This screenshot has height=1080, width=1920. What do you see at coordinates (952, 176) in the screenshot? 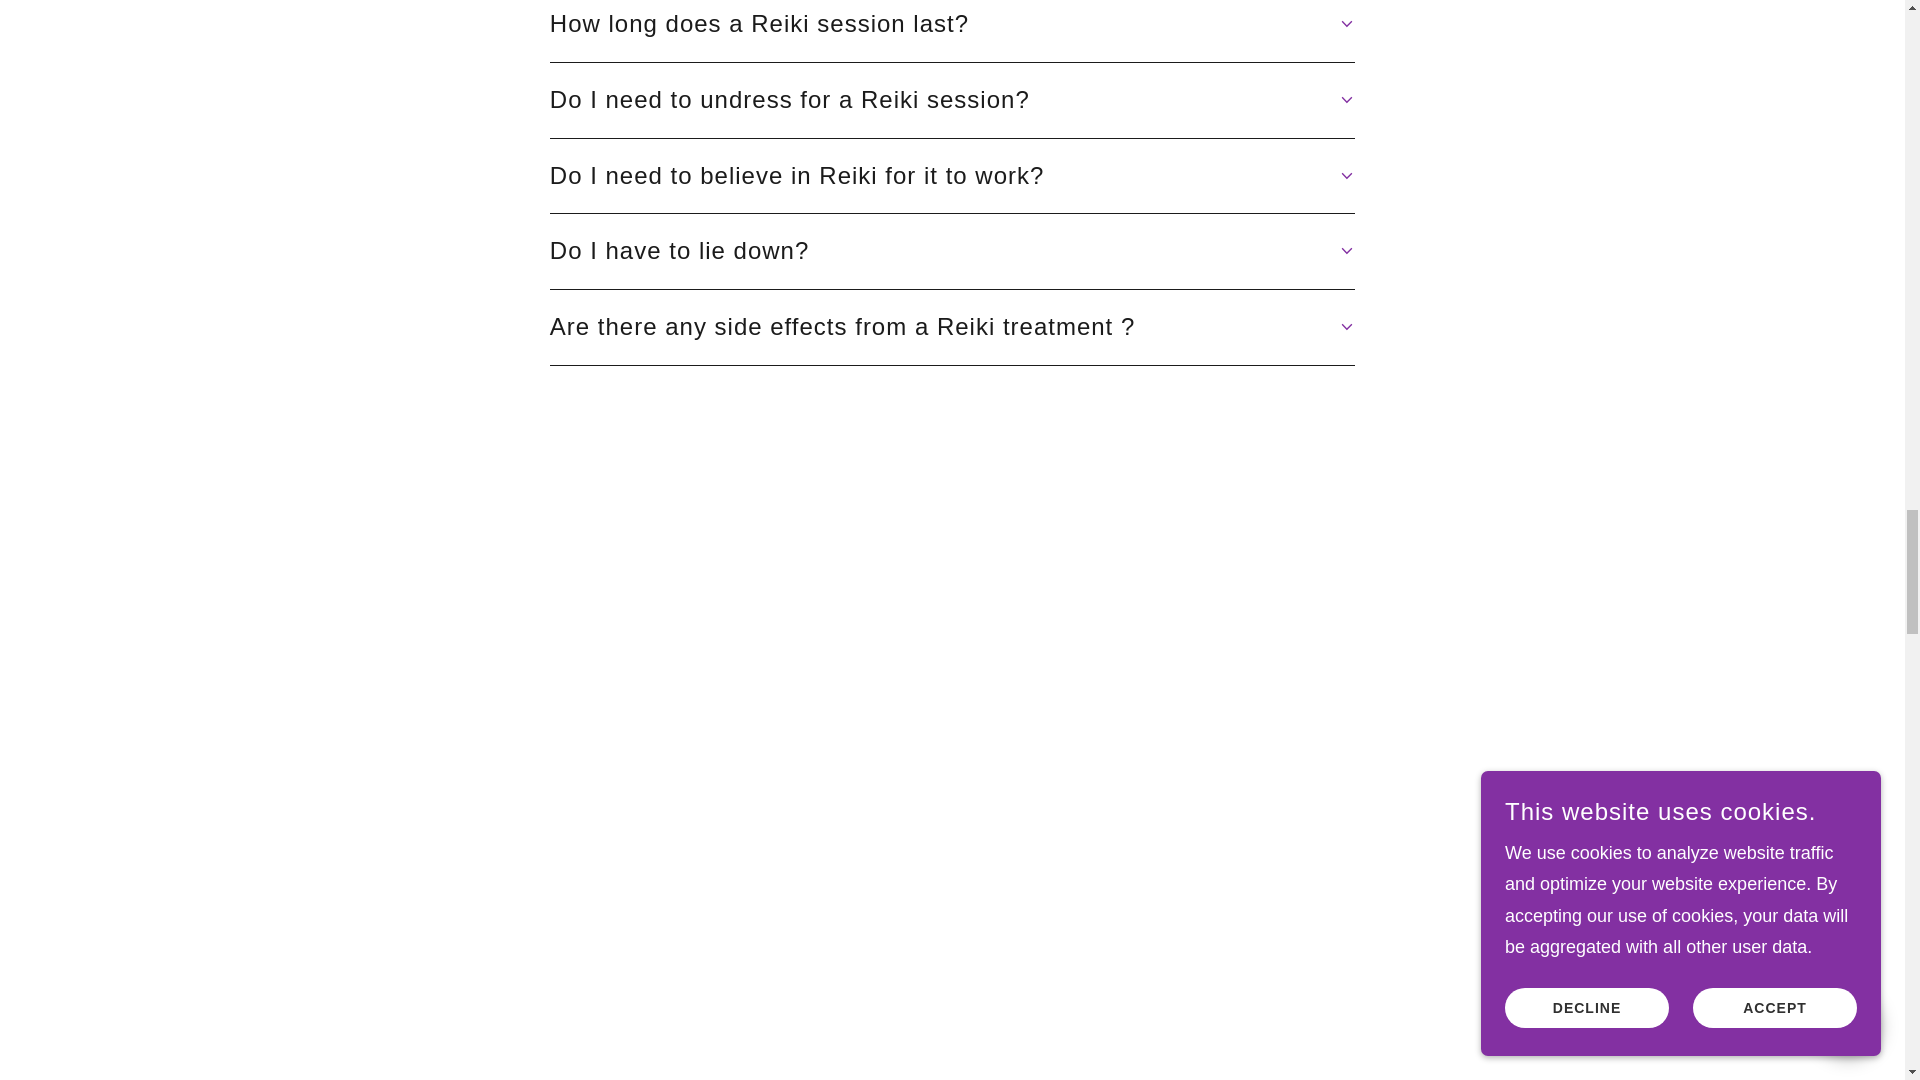
I see `Do I need to believe in Reiki for it to work?` at bounding box center [952, 176].